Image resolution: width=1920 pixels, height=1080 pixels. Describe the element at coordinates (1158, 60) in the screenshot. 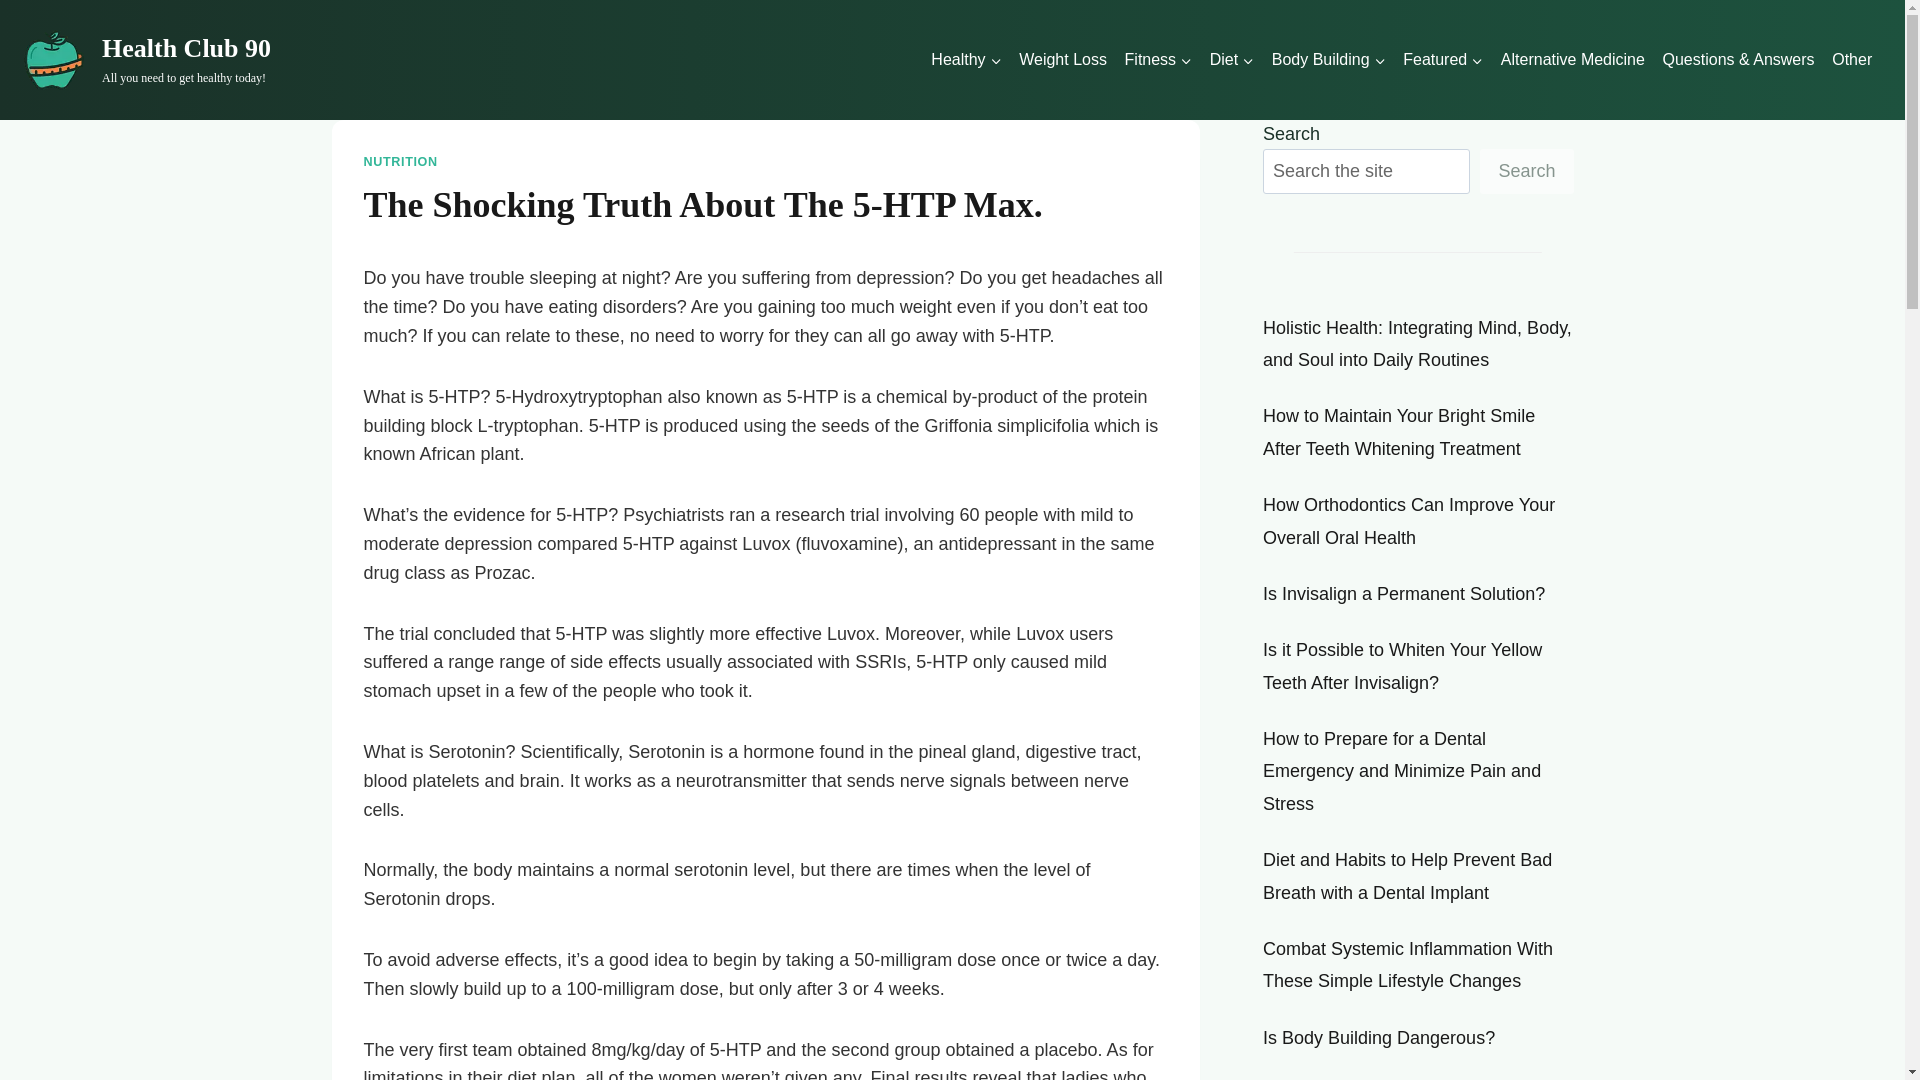

I see `Fitness` at that location.